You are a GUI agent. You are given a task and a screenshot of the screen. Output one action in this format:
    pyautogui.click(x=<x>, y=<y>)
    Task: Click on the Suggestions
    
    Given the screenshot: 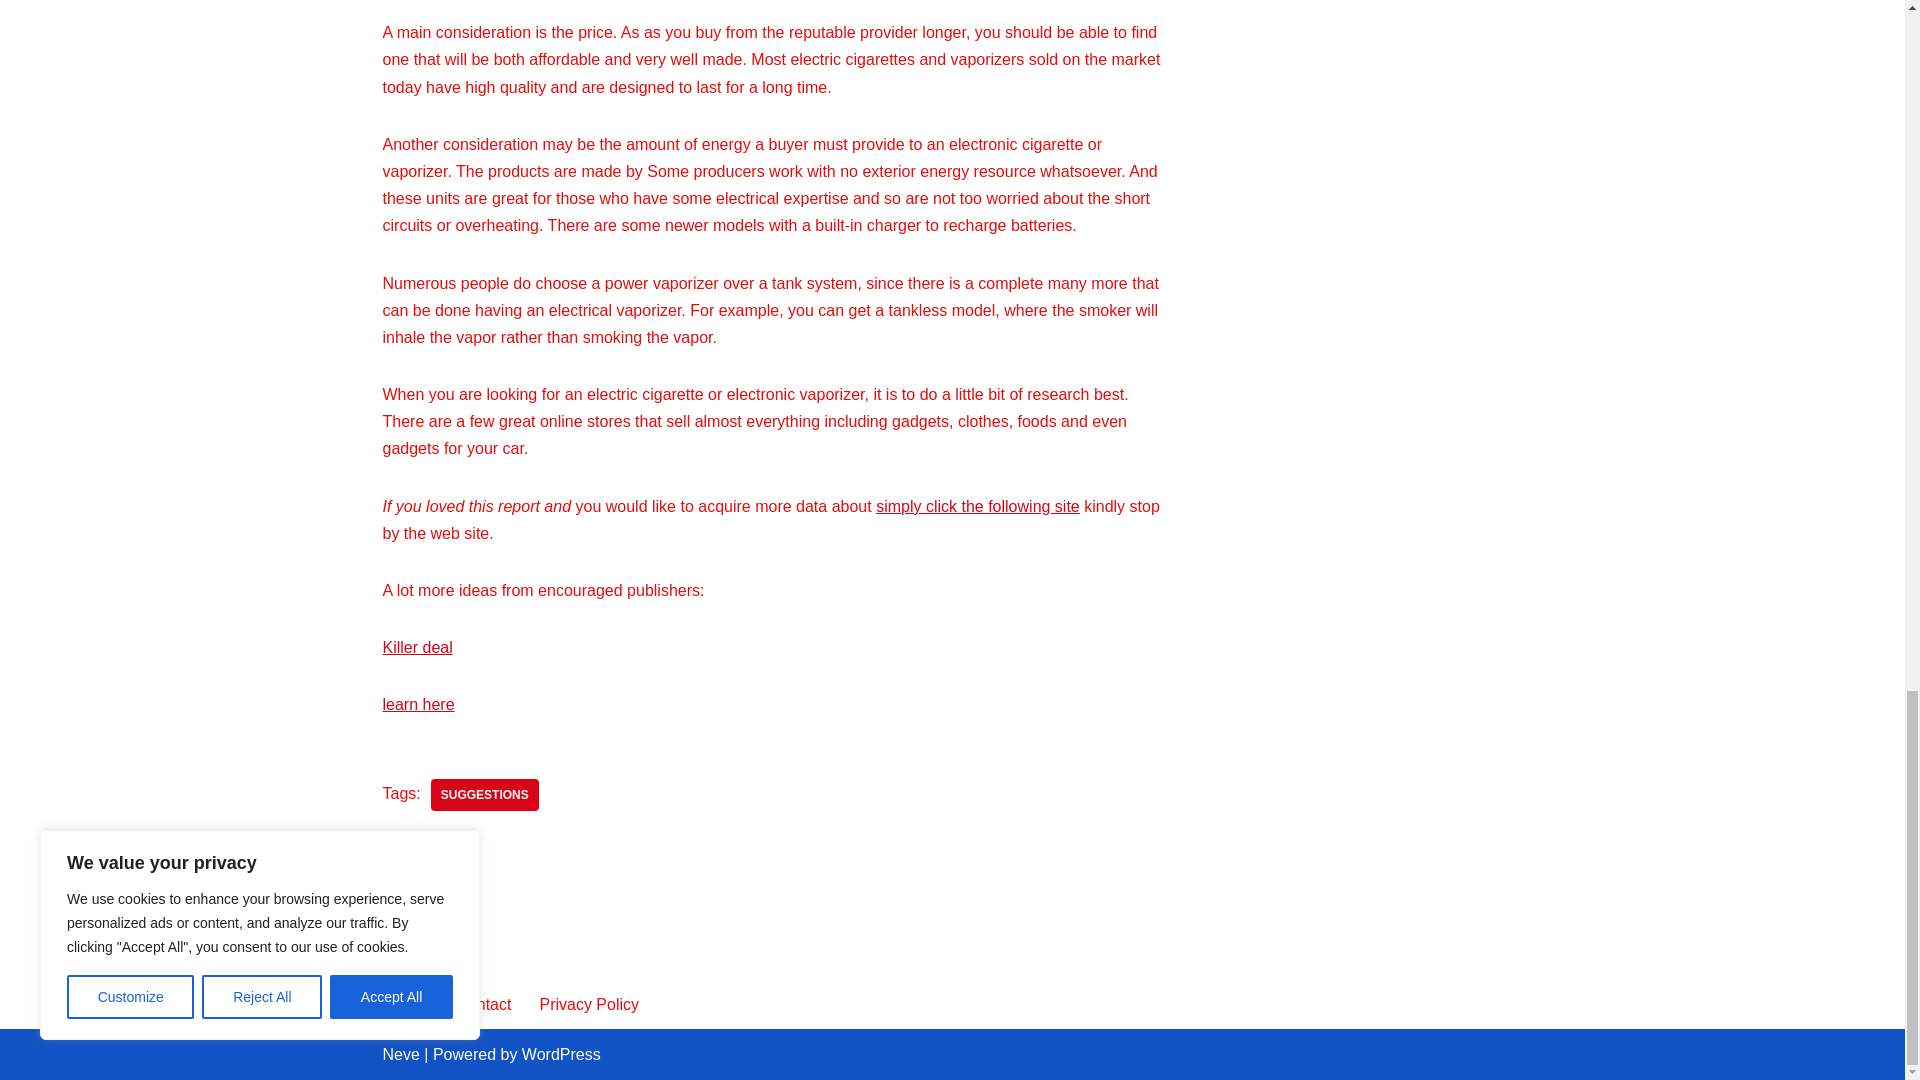 What is the action you would take?
    pyautogui.click(x=484, y=794)
    